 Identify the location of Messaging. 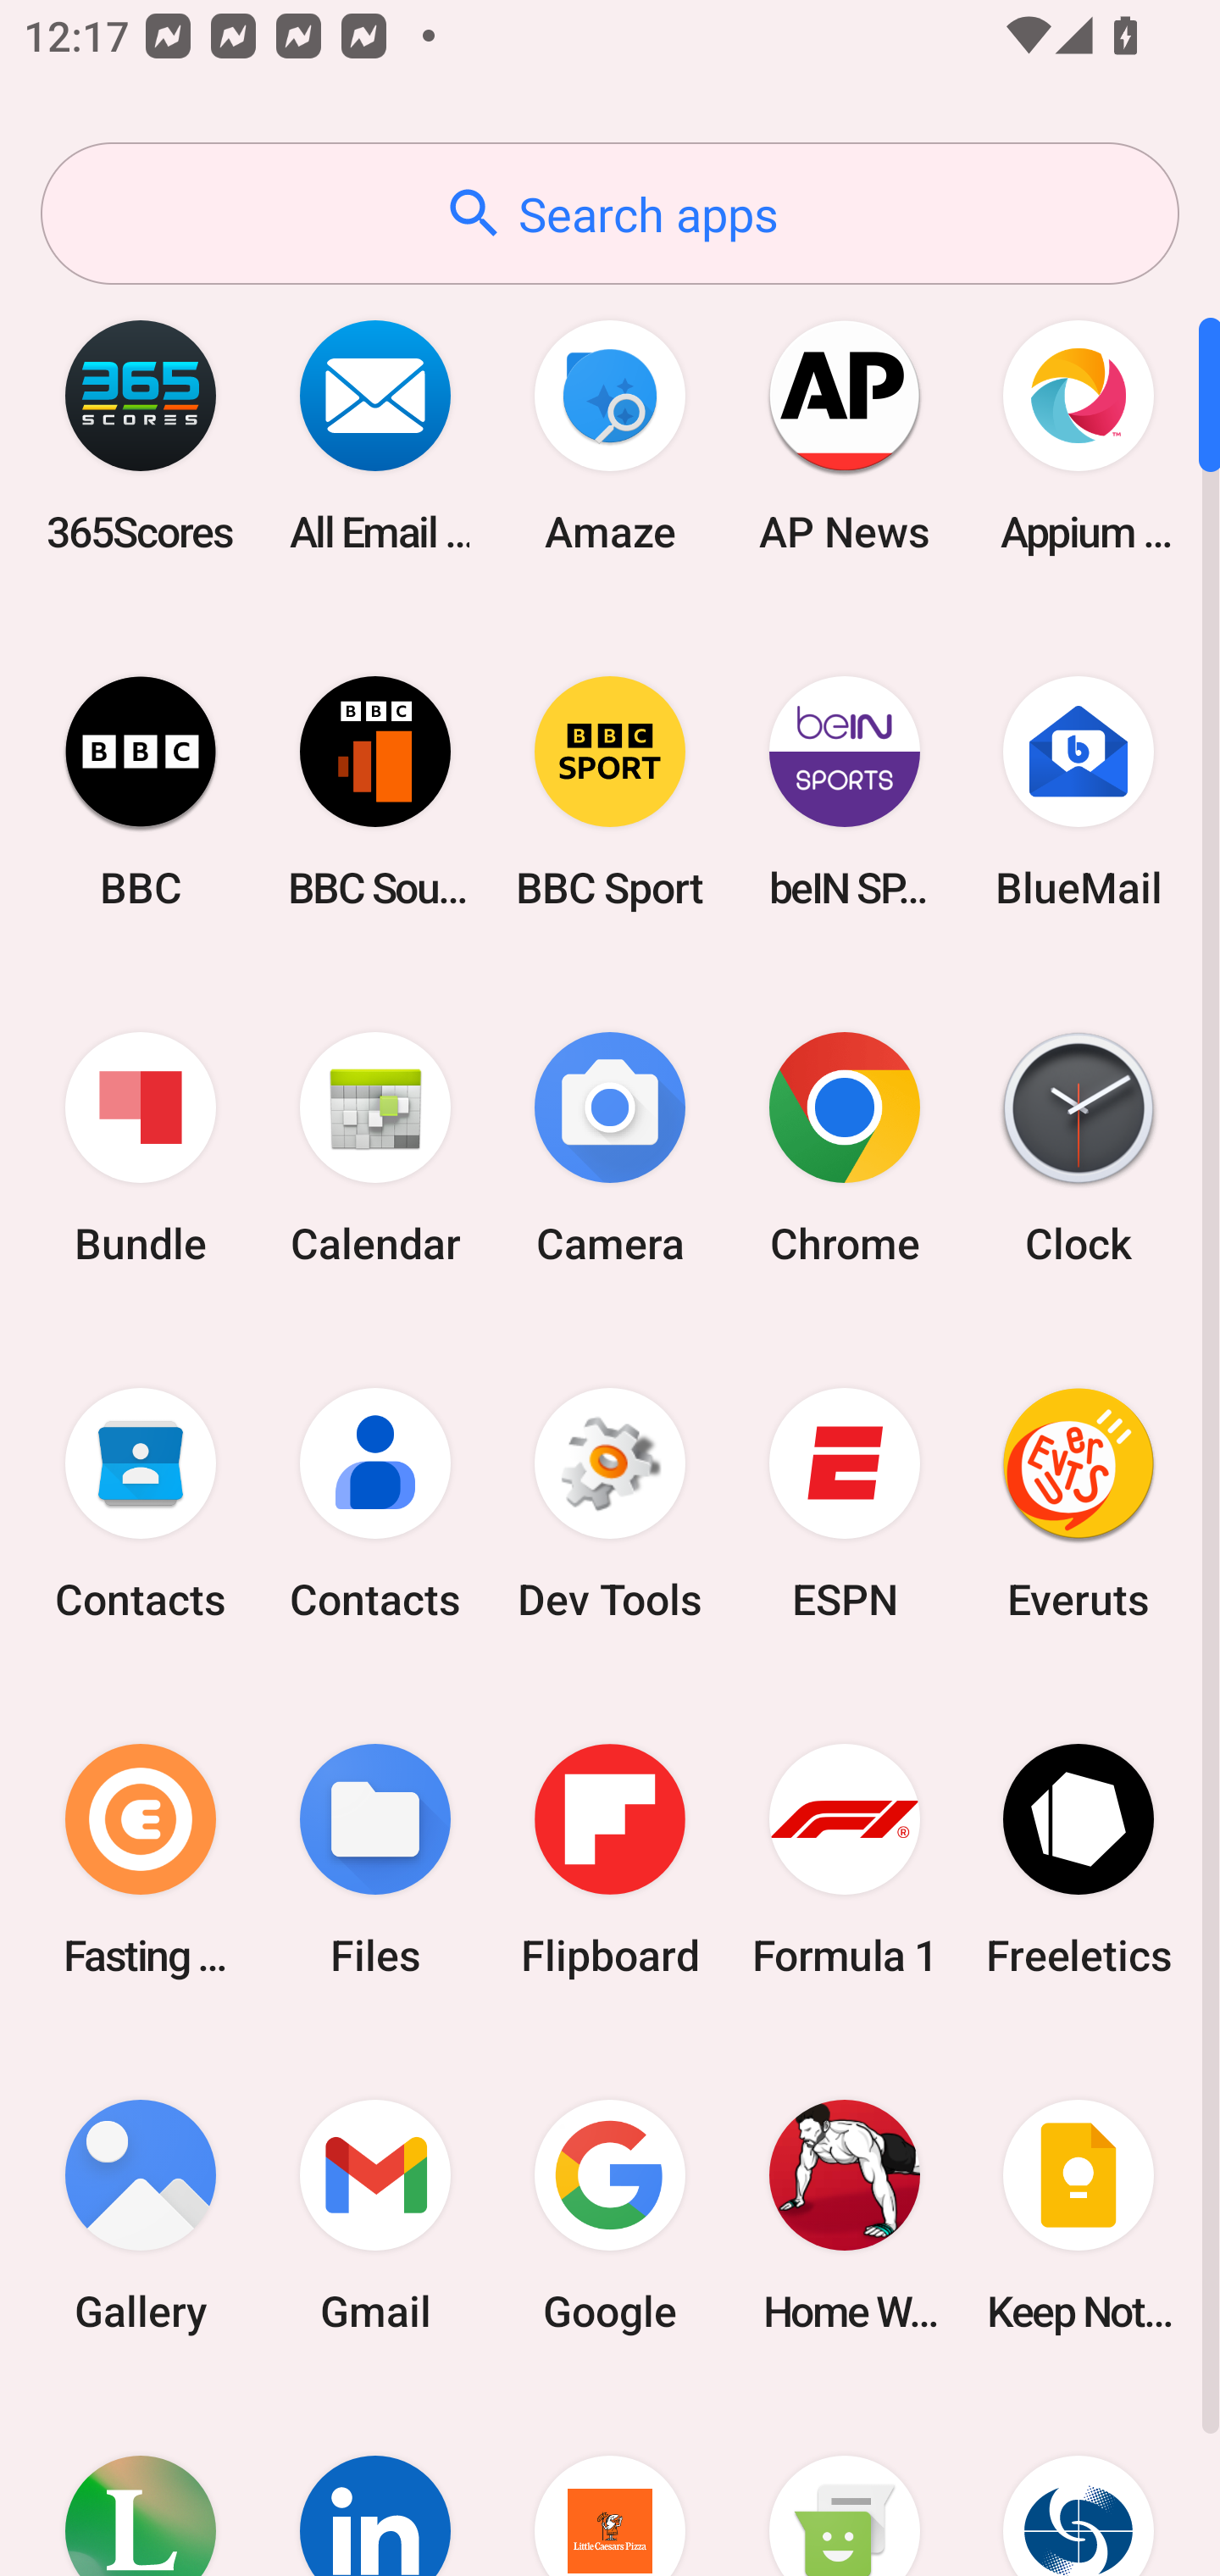
(844, 2484).